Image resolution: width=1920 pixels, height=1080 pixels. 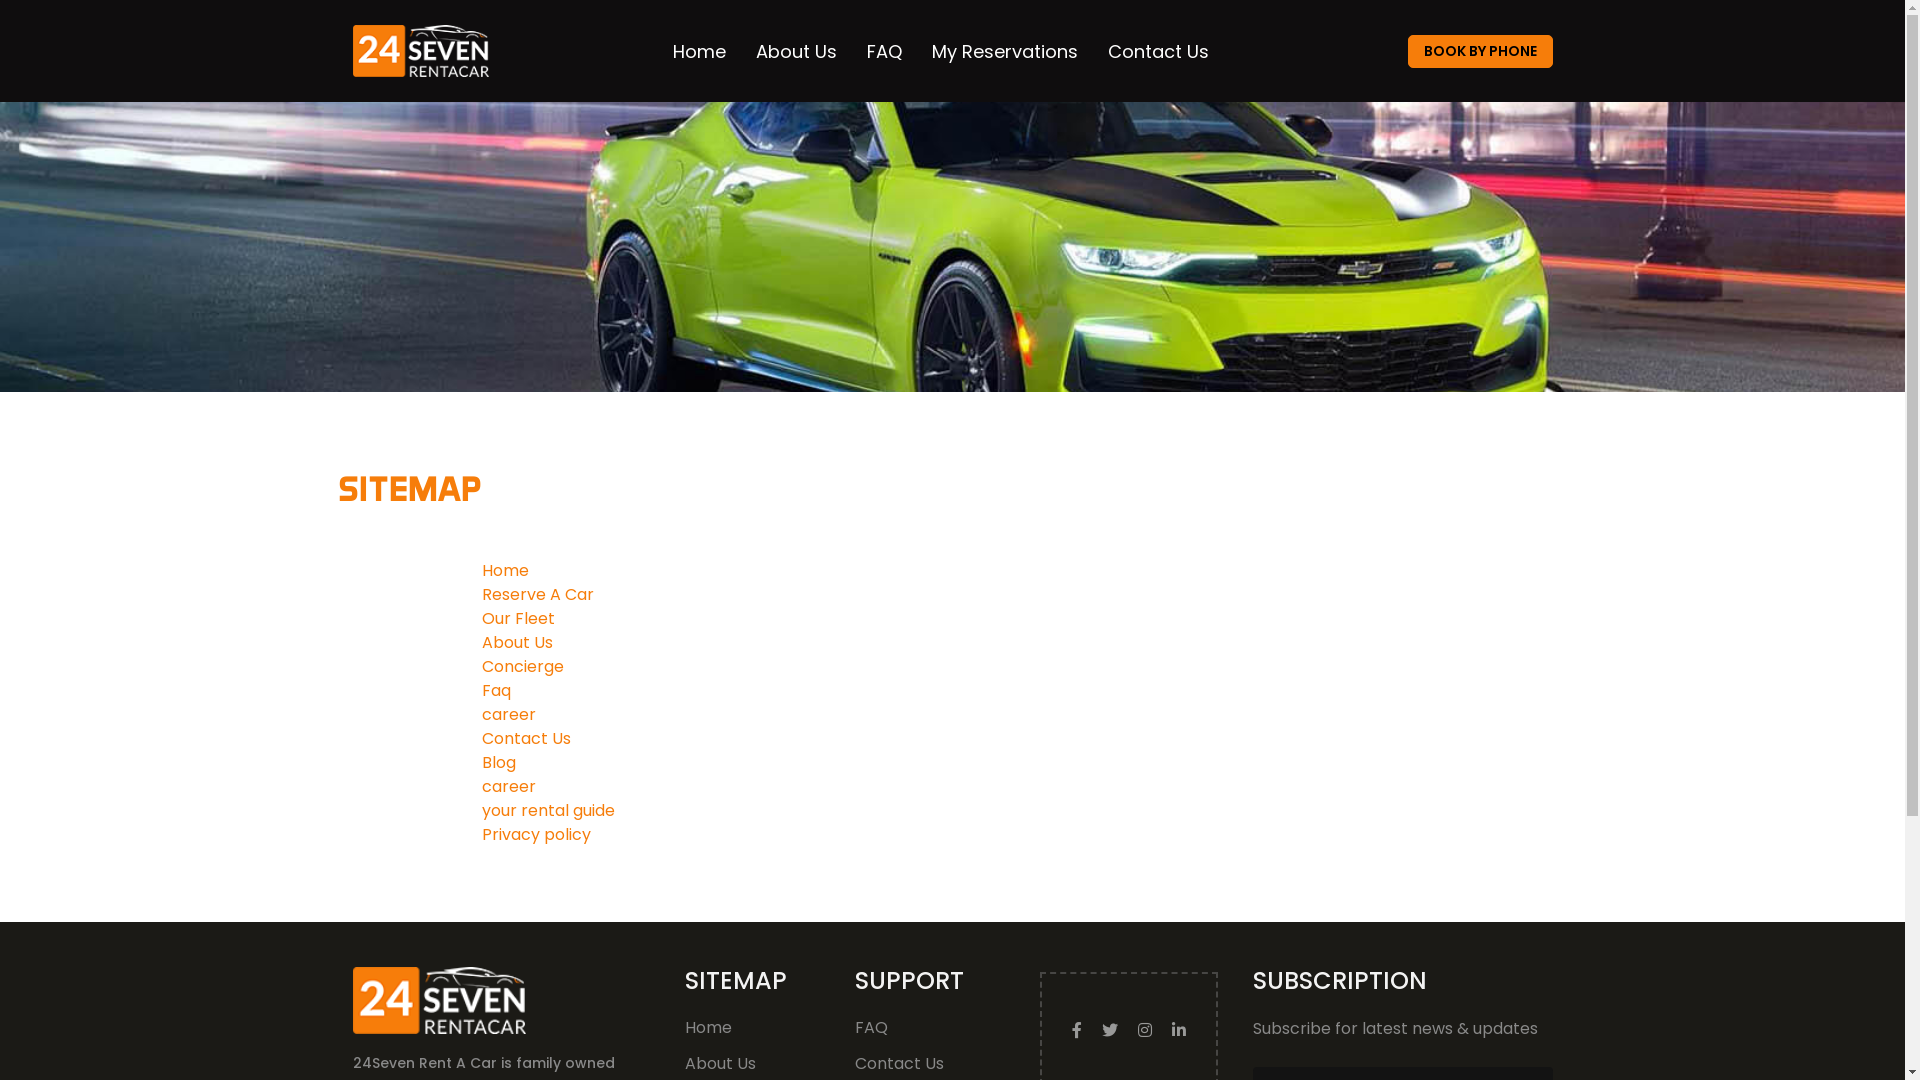 What do you see at coordinates (708, 1028) in the screenshot?
I see `Home` at bounding box center [708, 1028].